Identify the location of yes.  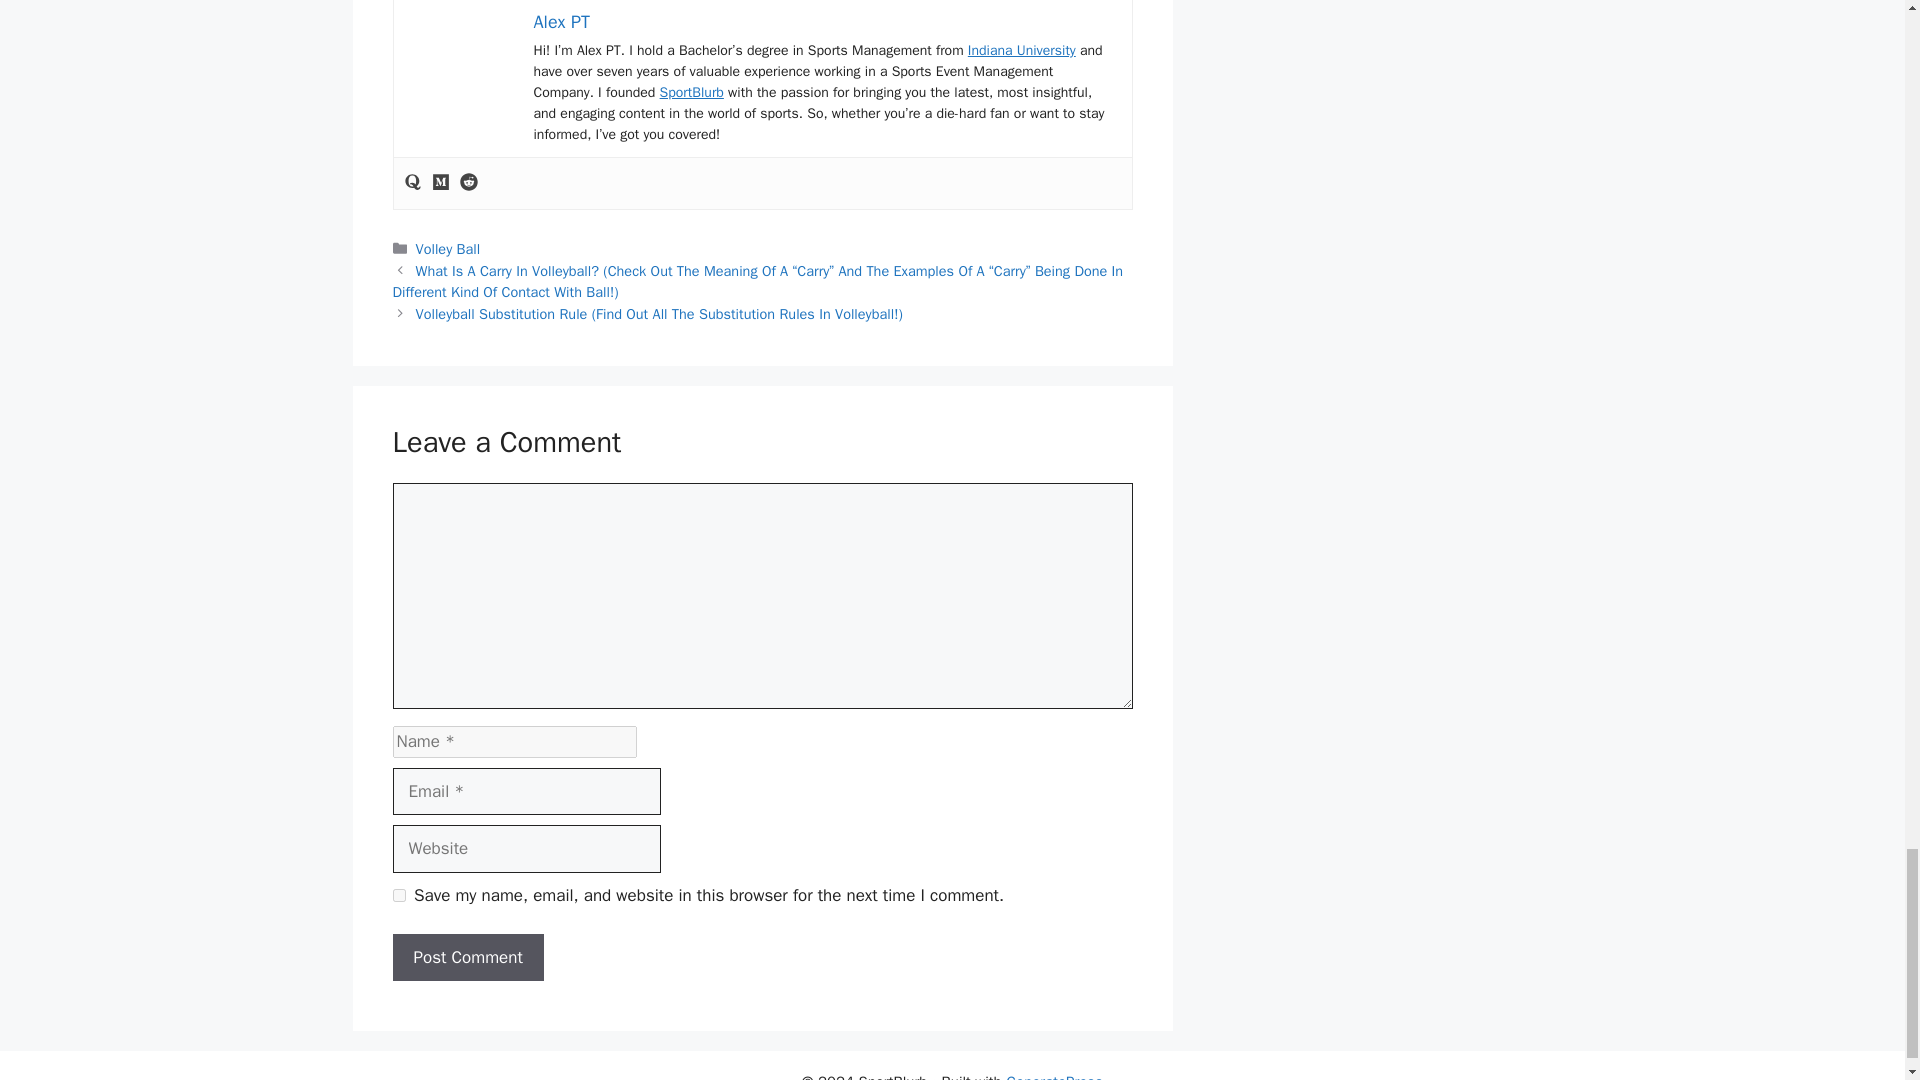
(398, 894).